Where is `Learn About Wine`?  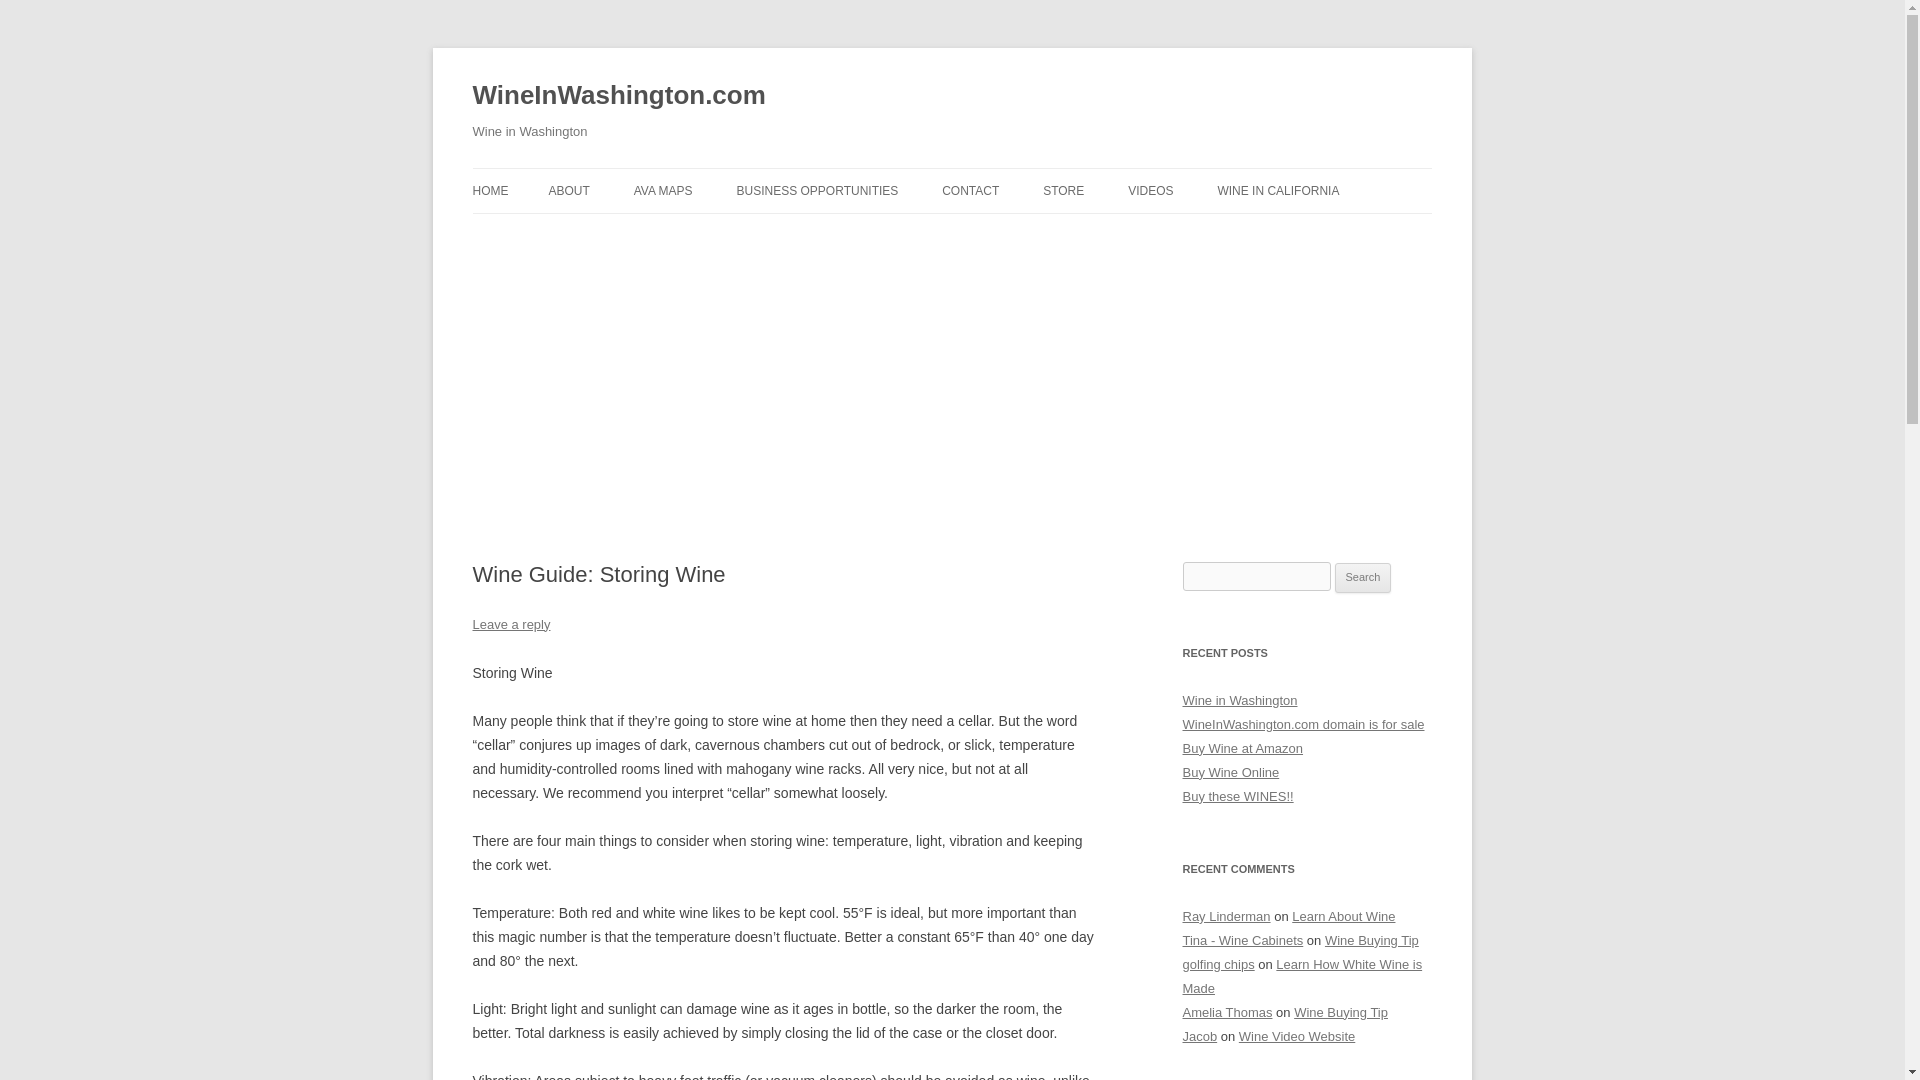
Learn About Wine is located at coordinates (1344, 916).